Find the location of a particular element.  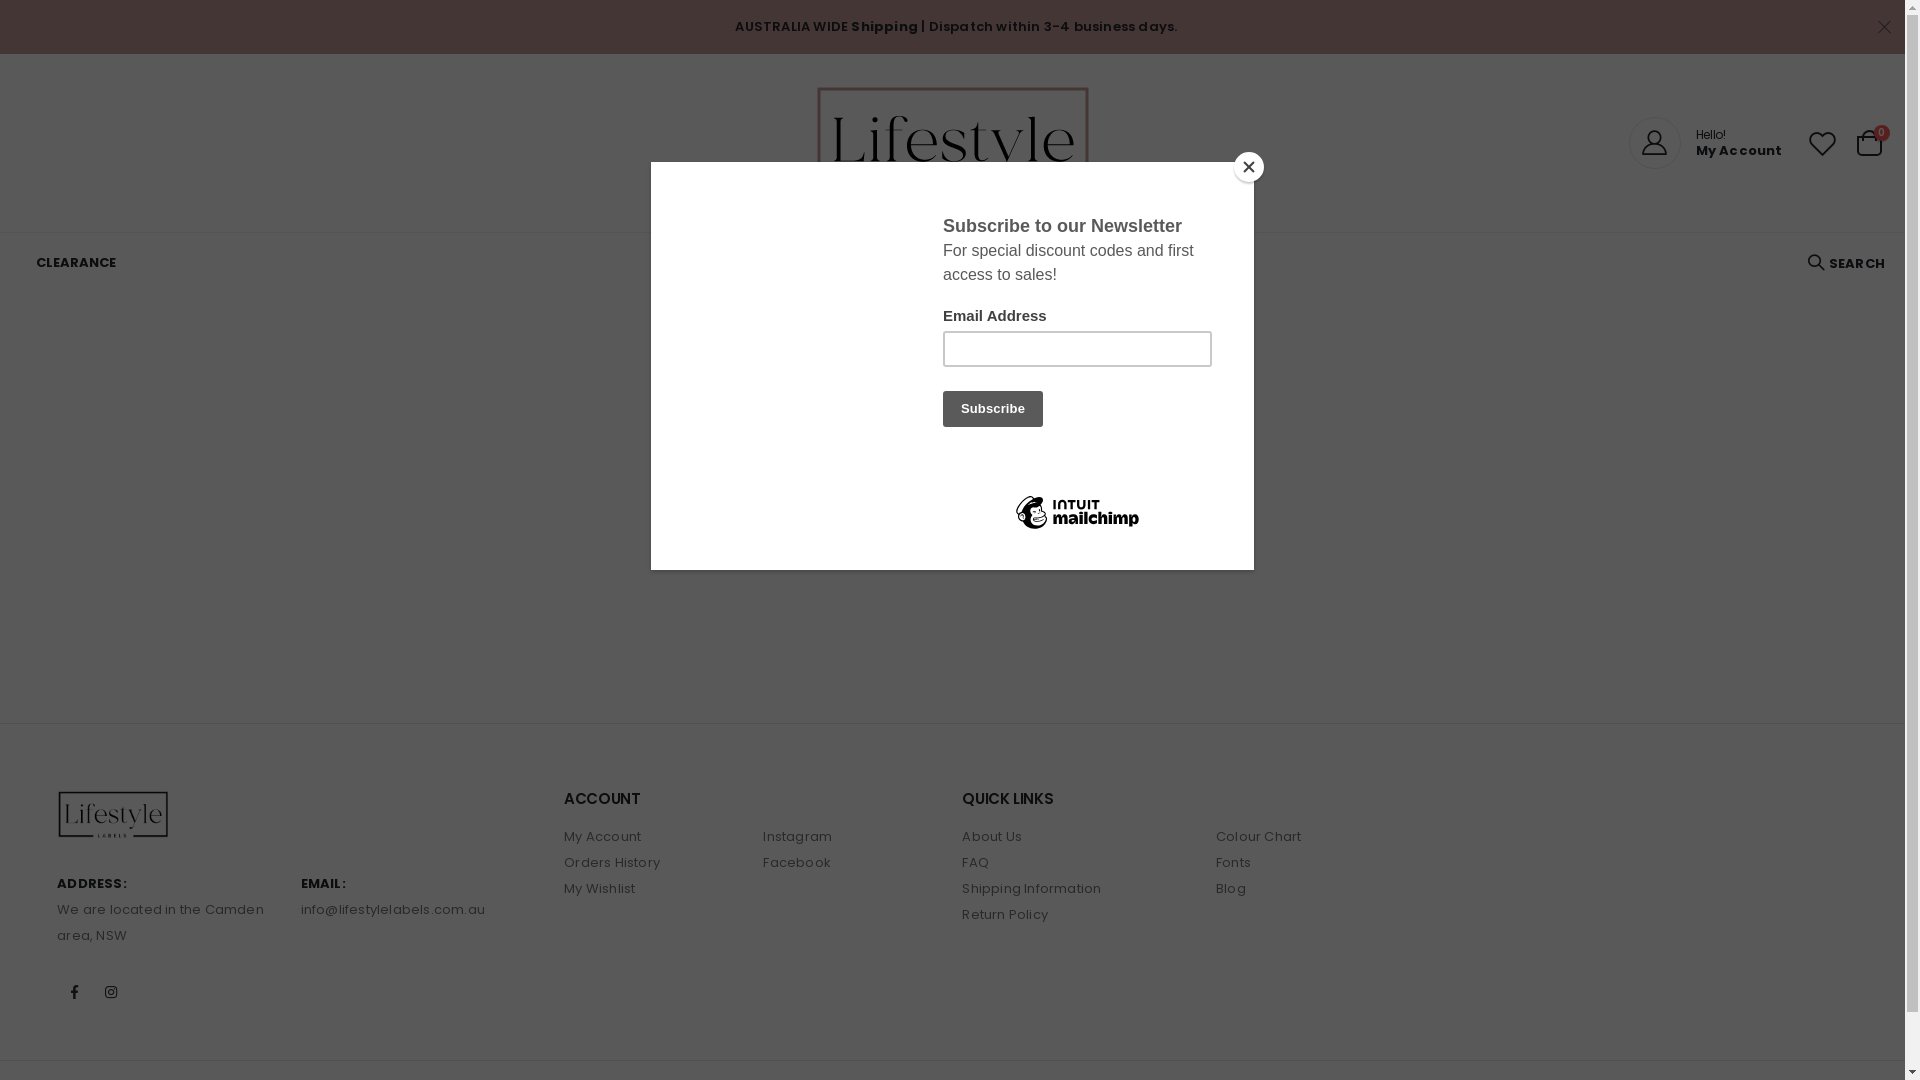

HOME is located at coordinates (675, 263).